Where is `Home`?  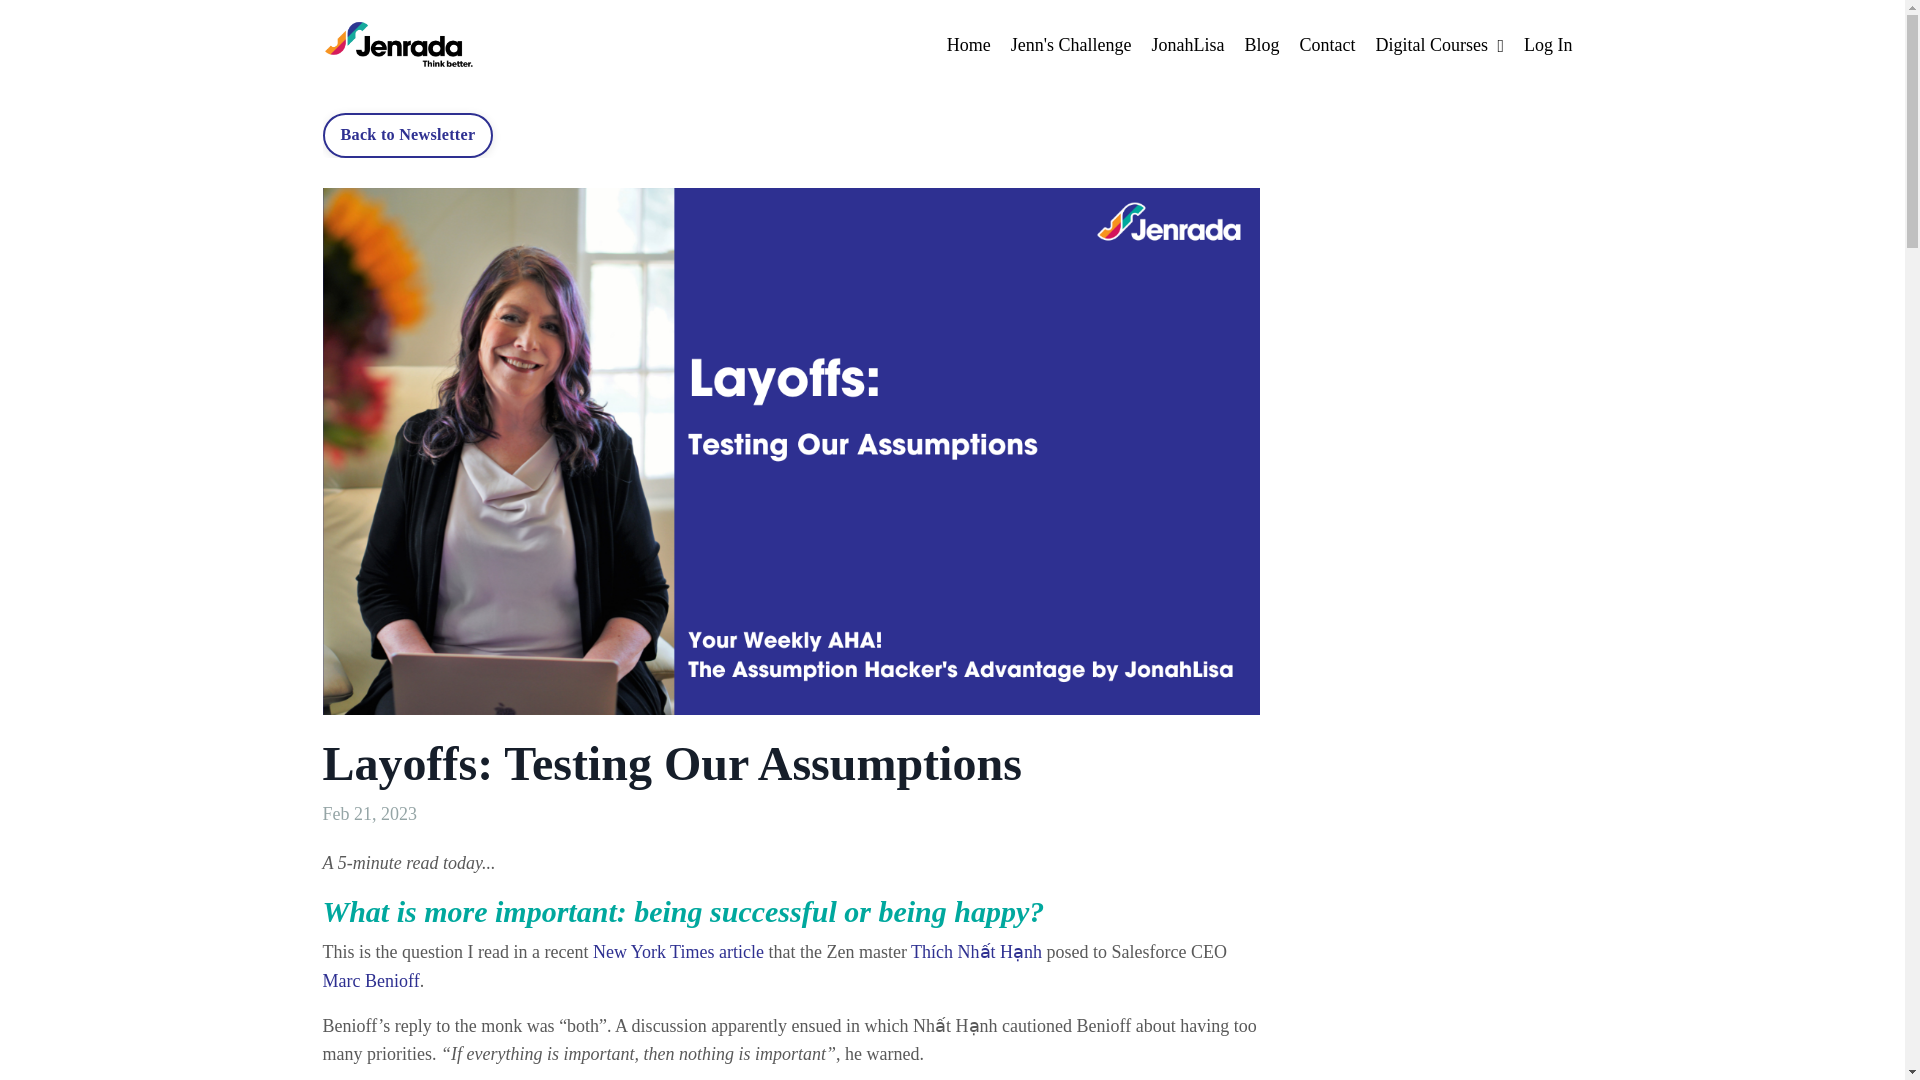
Home is located at coordinates (968, 46).